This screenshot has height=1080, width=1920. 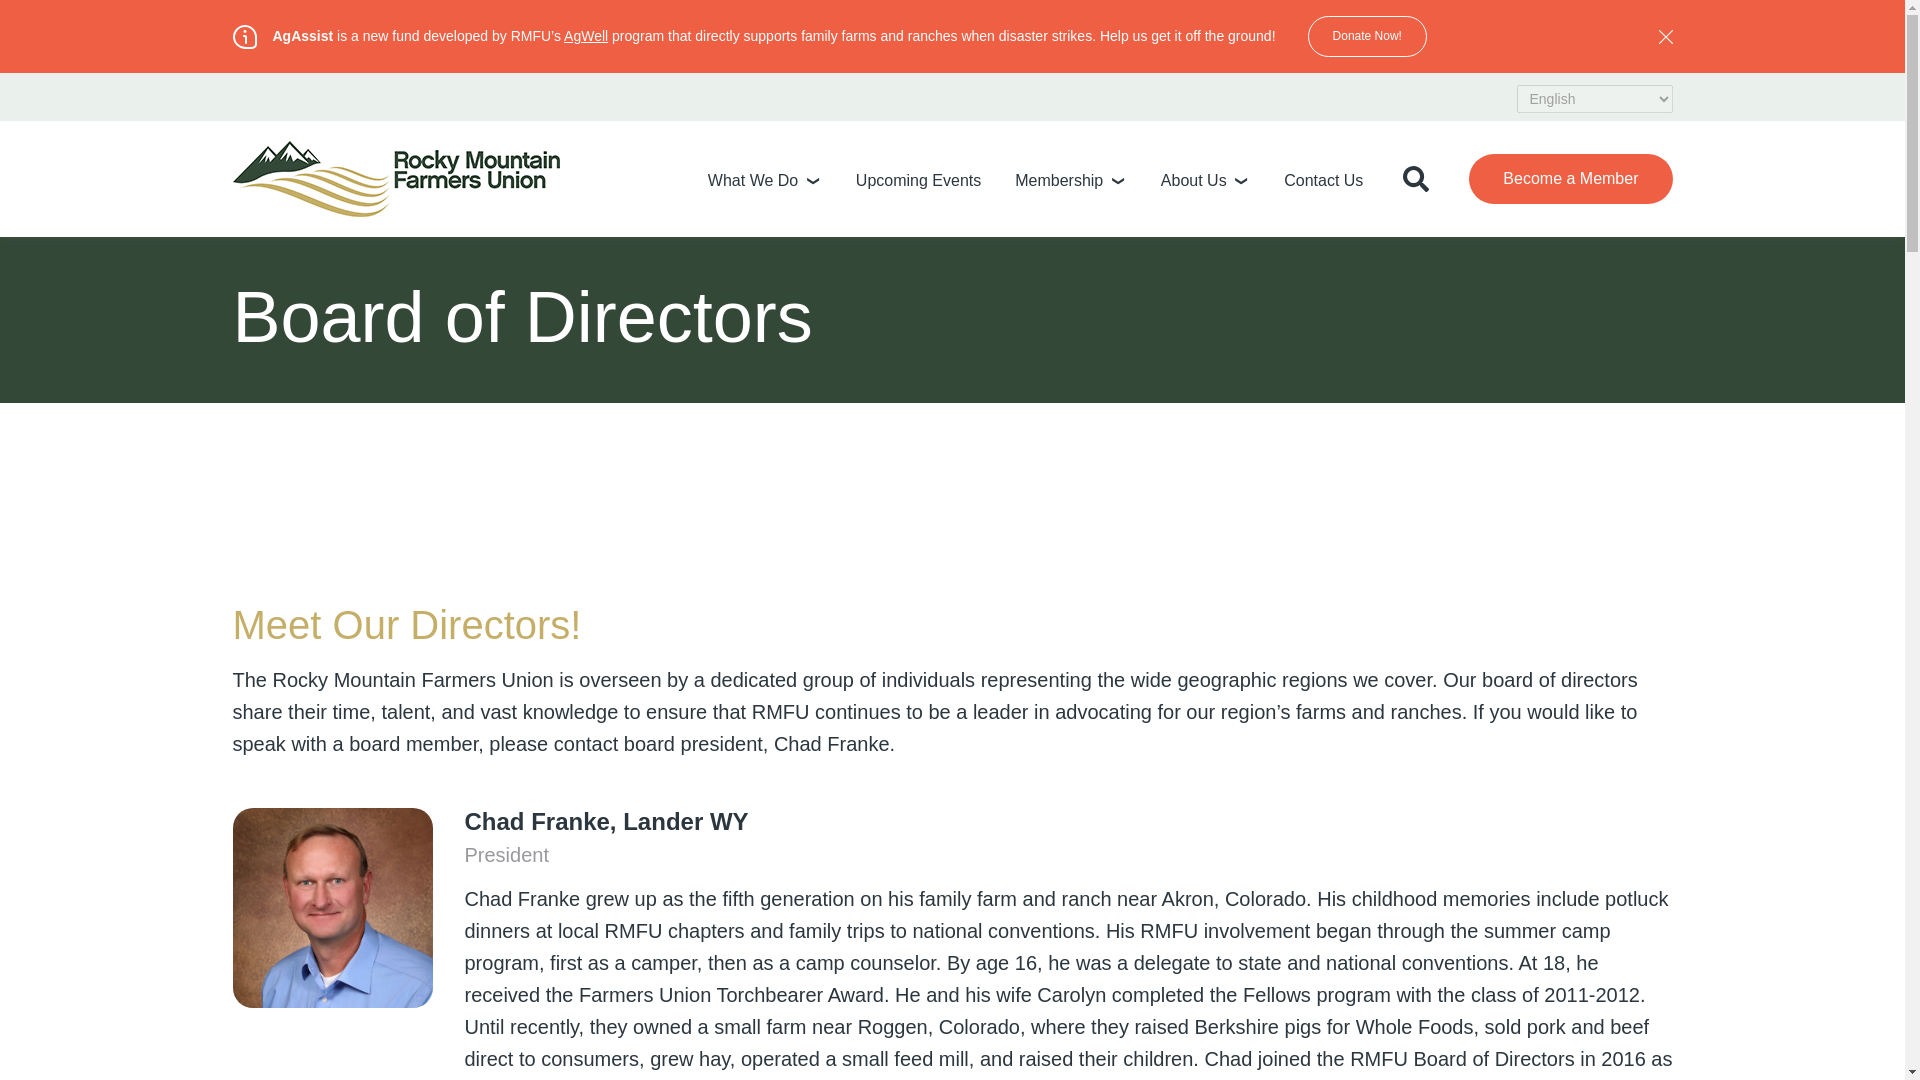 What do you see at coordinates (1366, 36) in the screenshot?
I see `Donate Now!` at bounding box center [1366, 36].